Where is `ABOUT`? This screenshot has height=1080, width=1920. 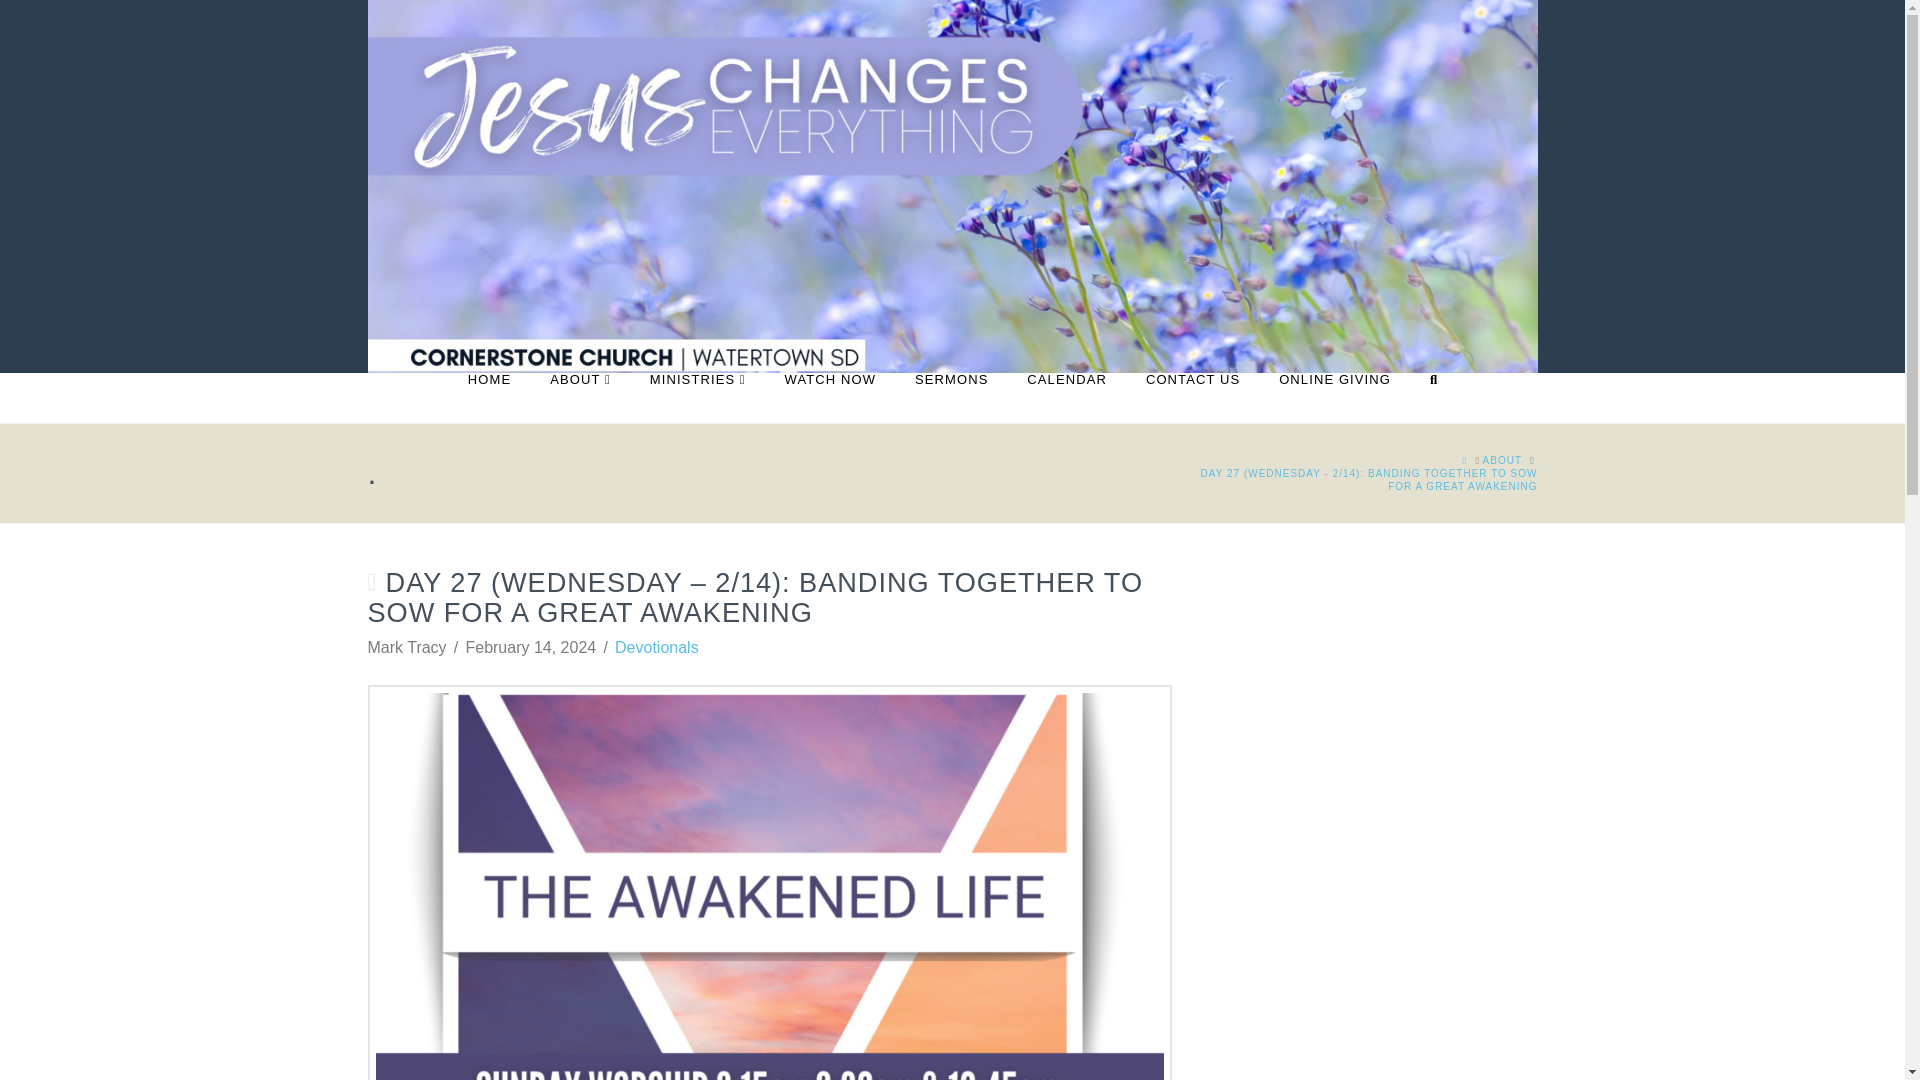
ABOUT is located at coordinates (579, 398).